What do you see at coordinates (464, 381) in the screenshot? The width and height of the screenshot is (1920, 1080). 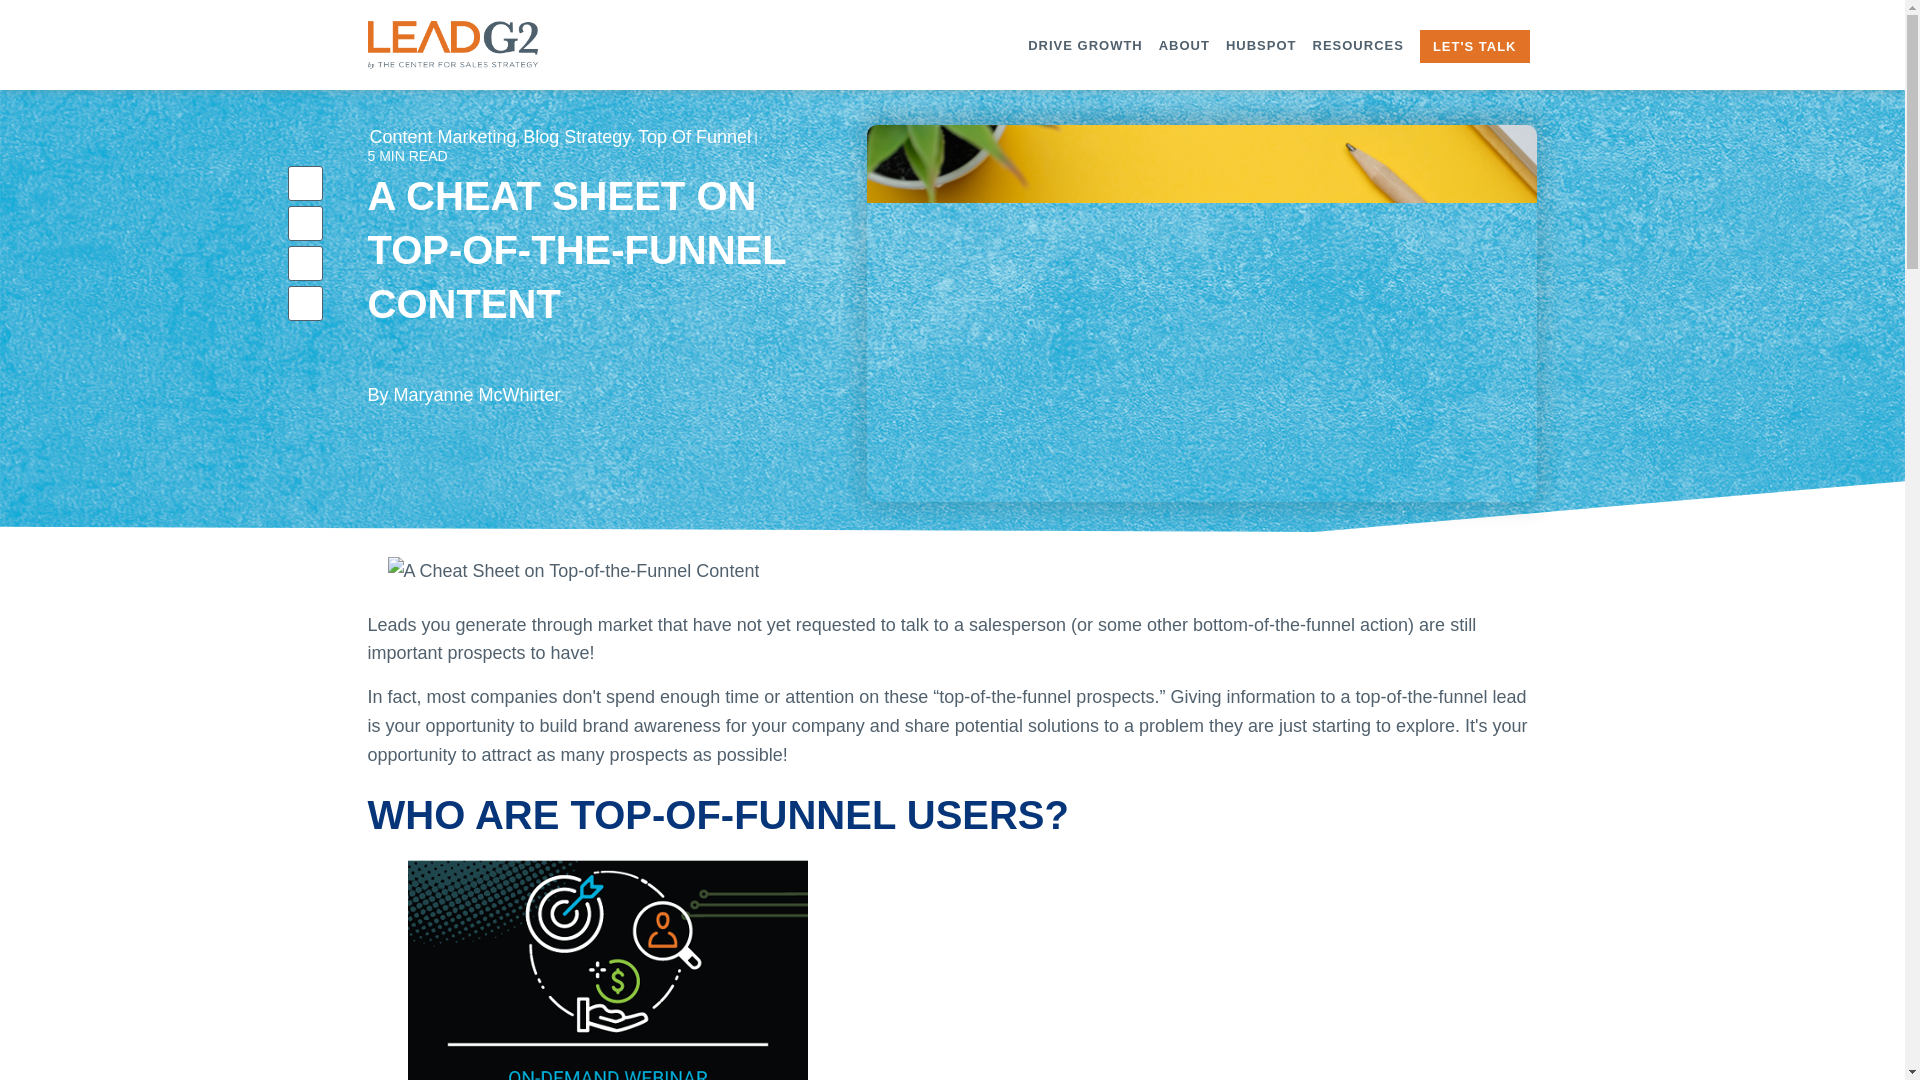 I see `By Maryanne McWhirter` at bounding box center [464, 381].